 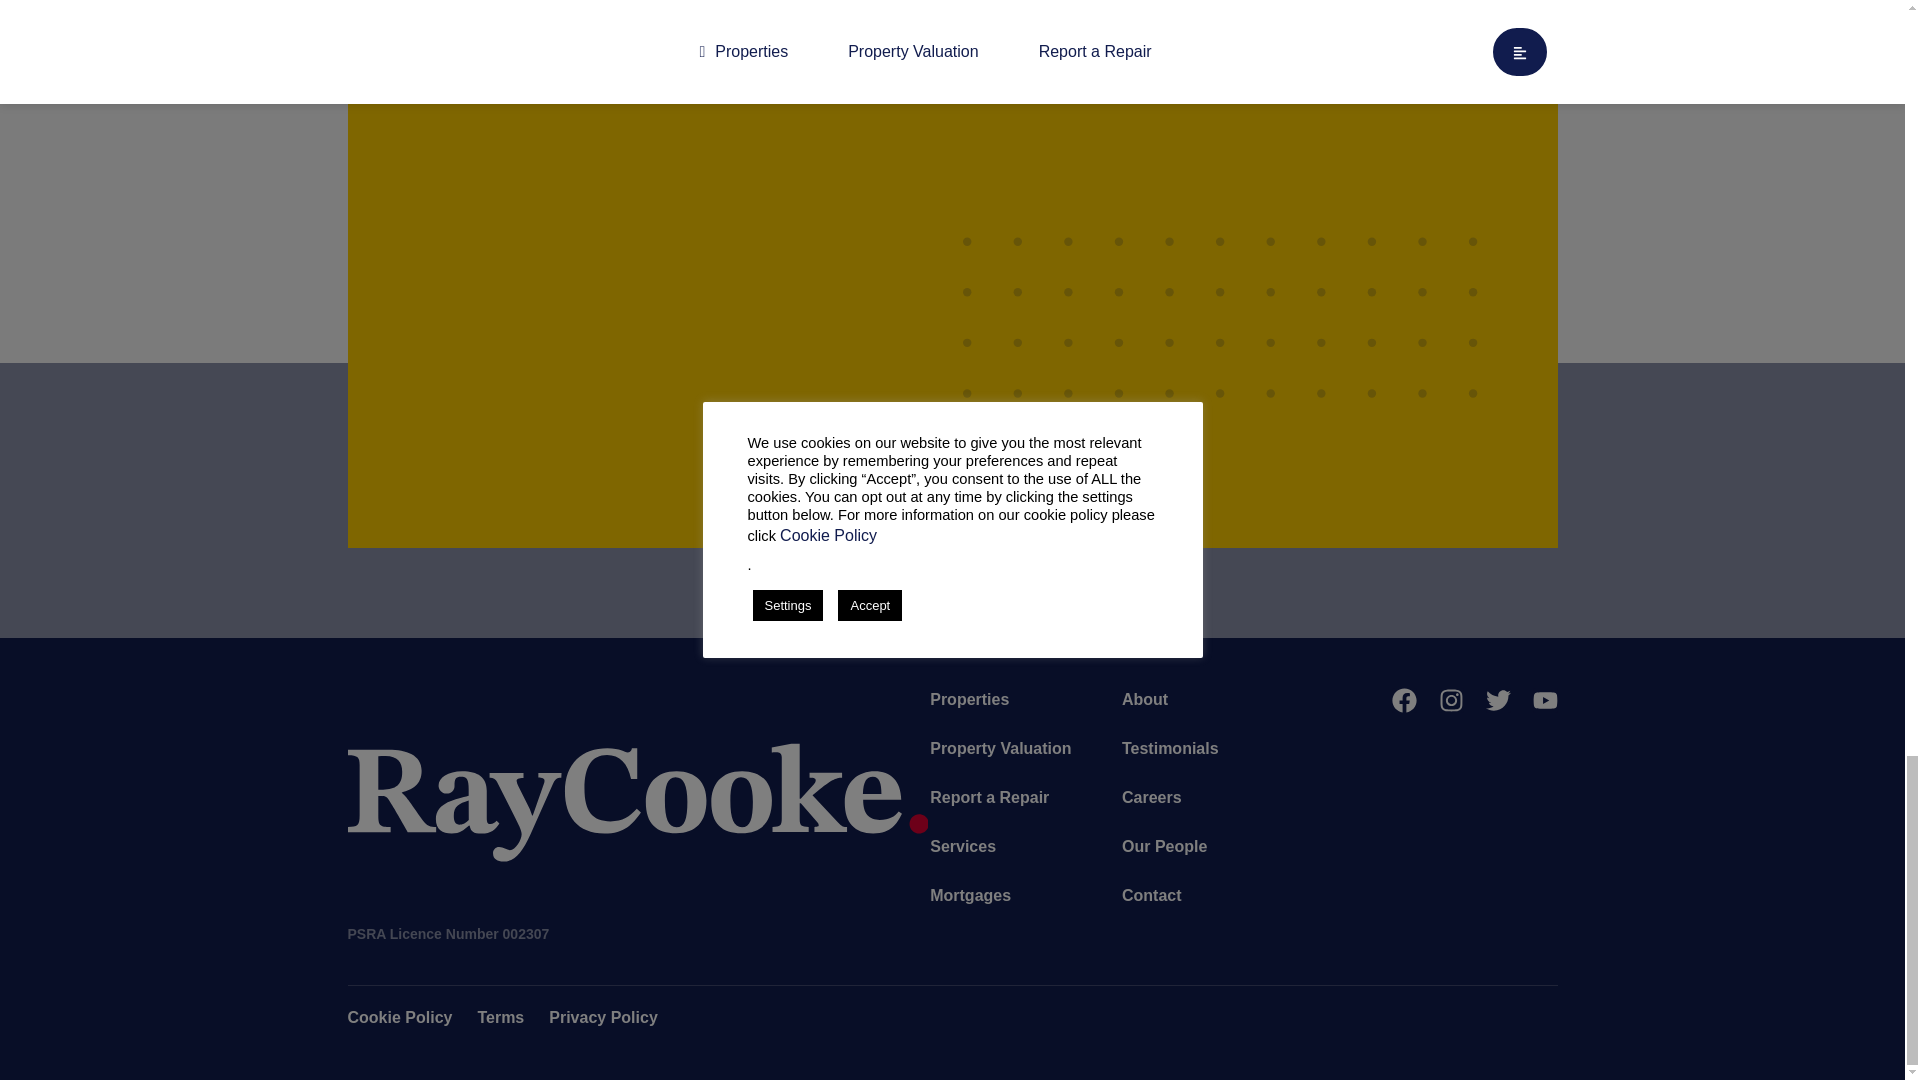 What do you see at coordinates (969, 699) in the screenshot?
I see `Properties` at bounding box center [969, 699].